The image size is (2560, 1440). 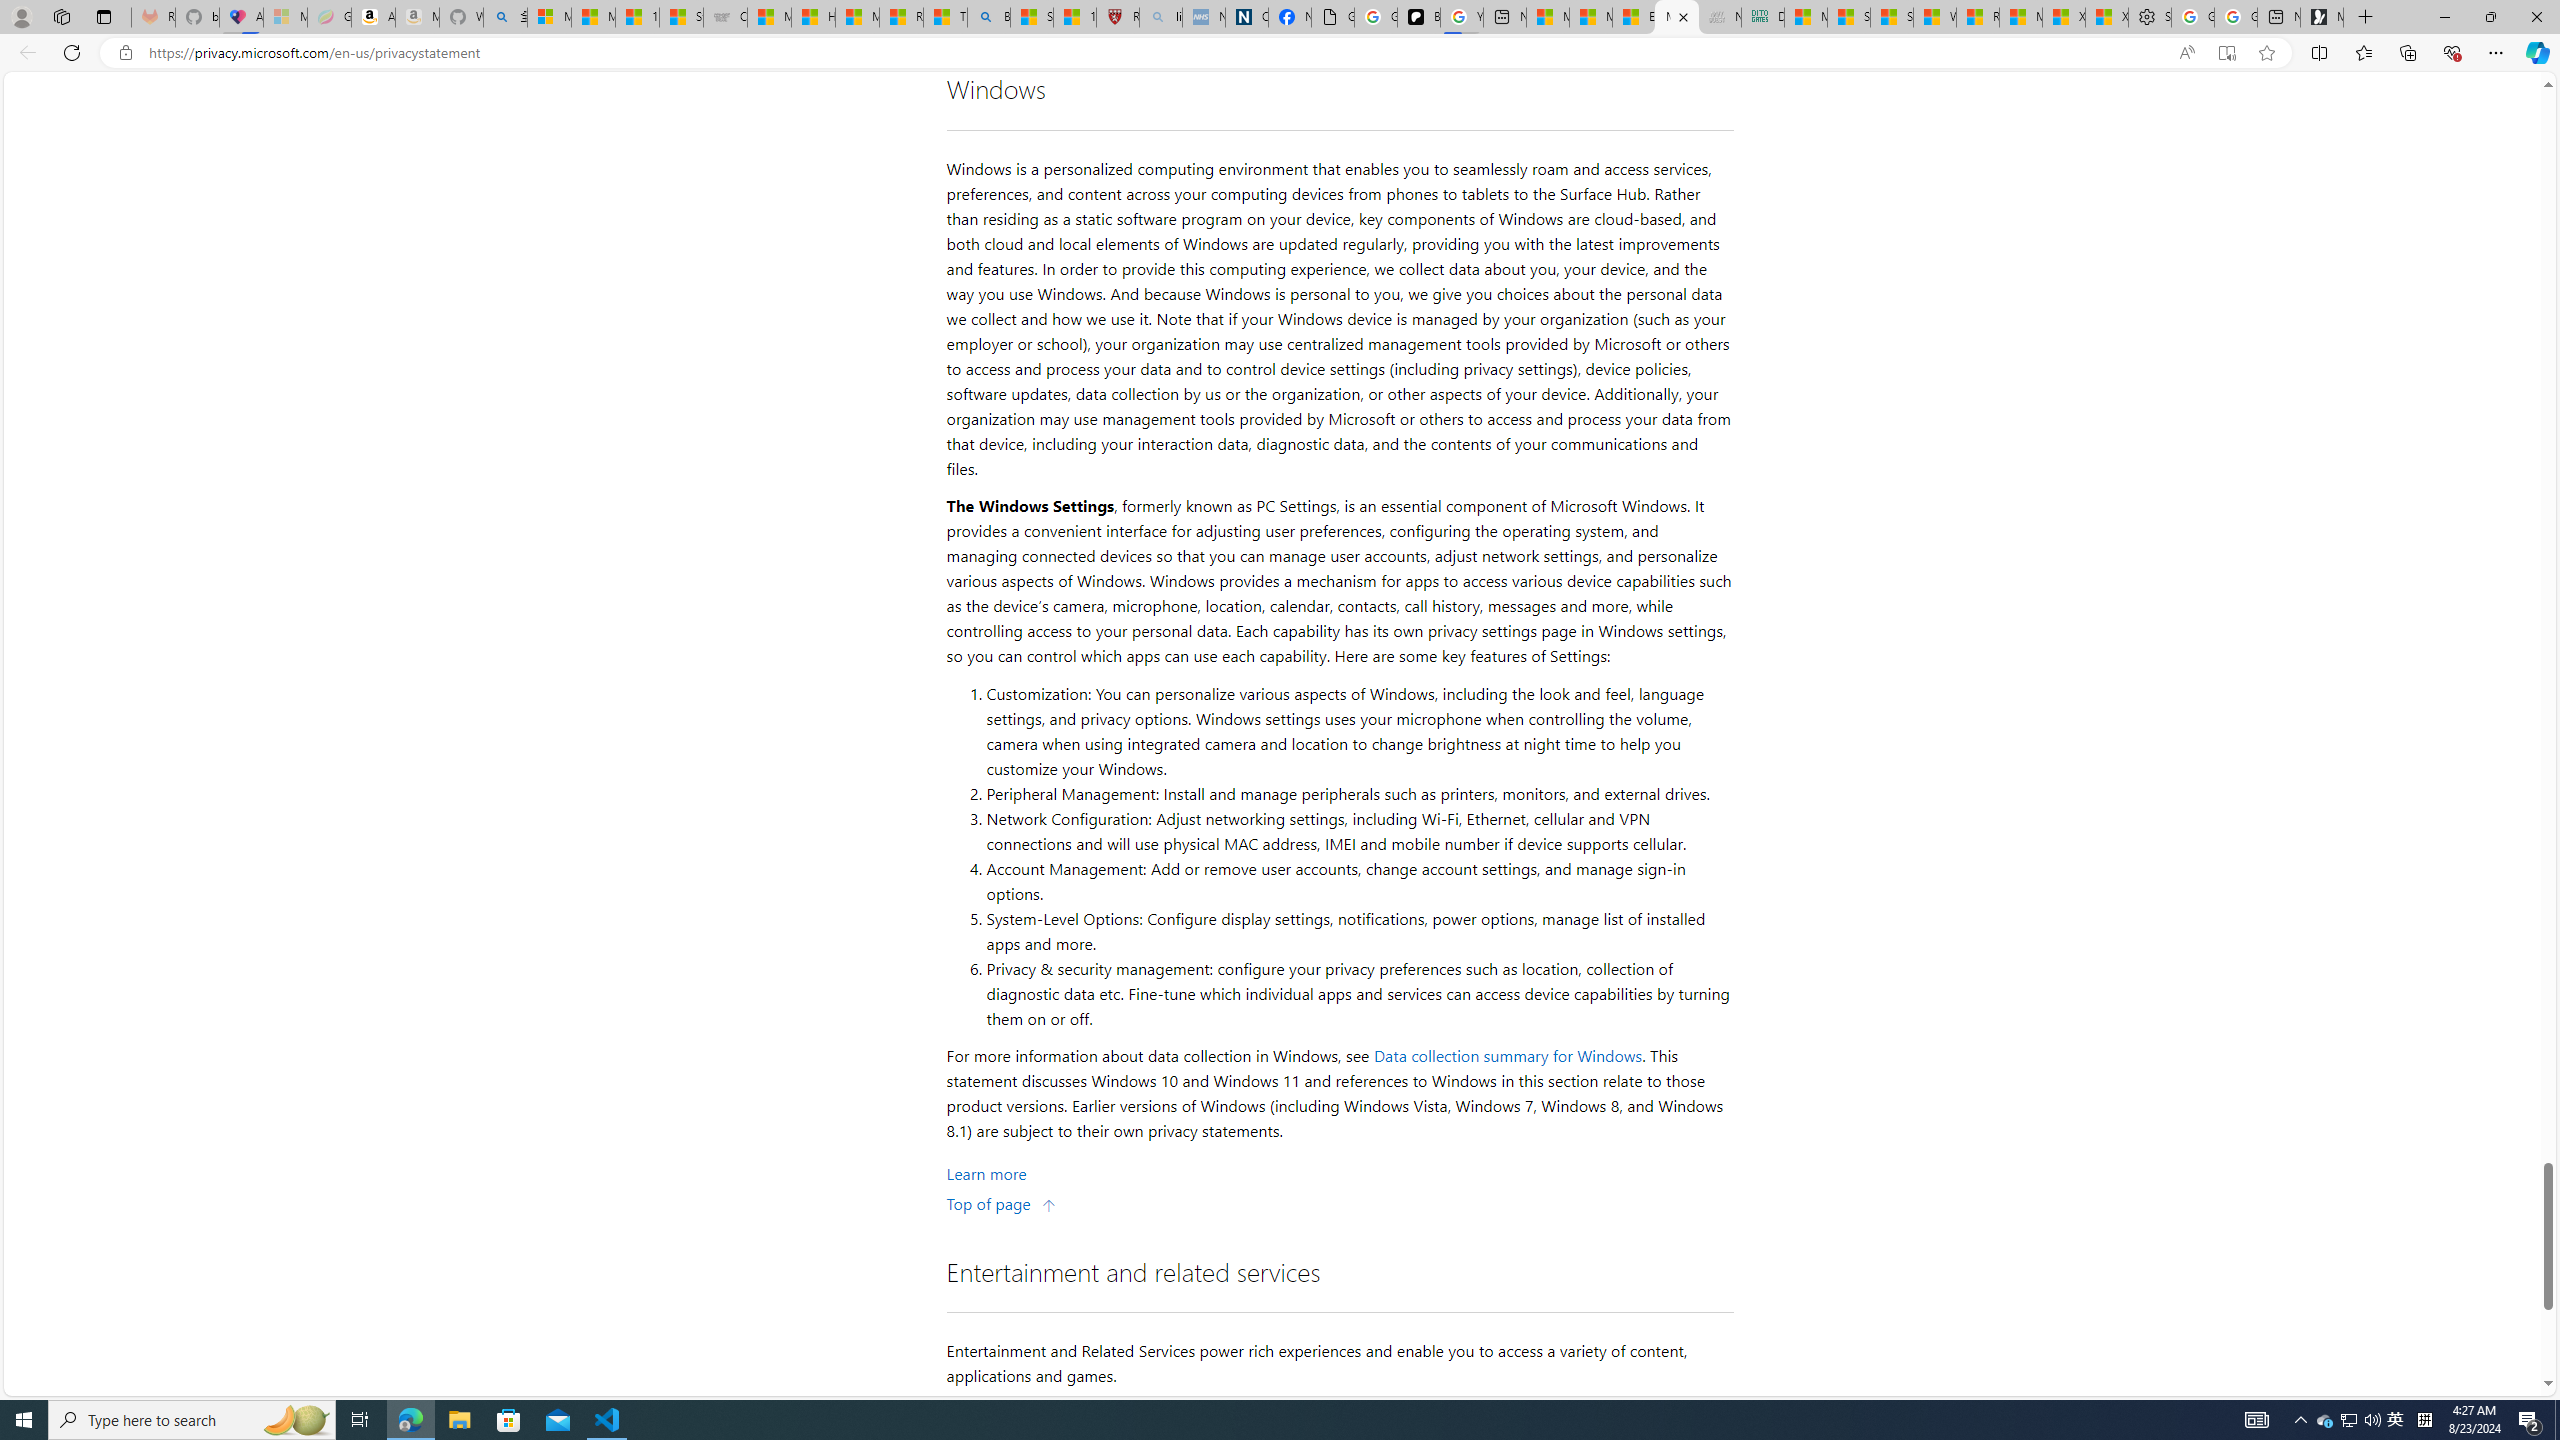 What do you see at coordinates (1634, 17) in the screenshot?
I see `Entertainment - MSN` at bounding box center [1634, 17].